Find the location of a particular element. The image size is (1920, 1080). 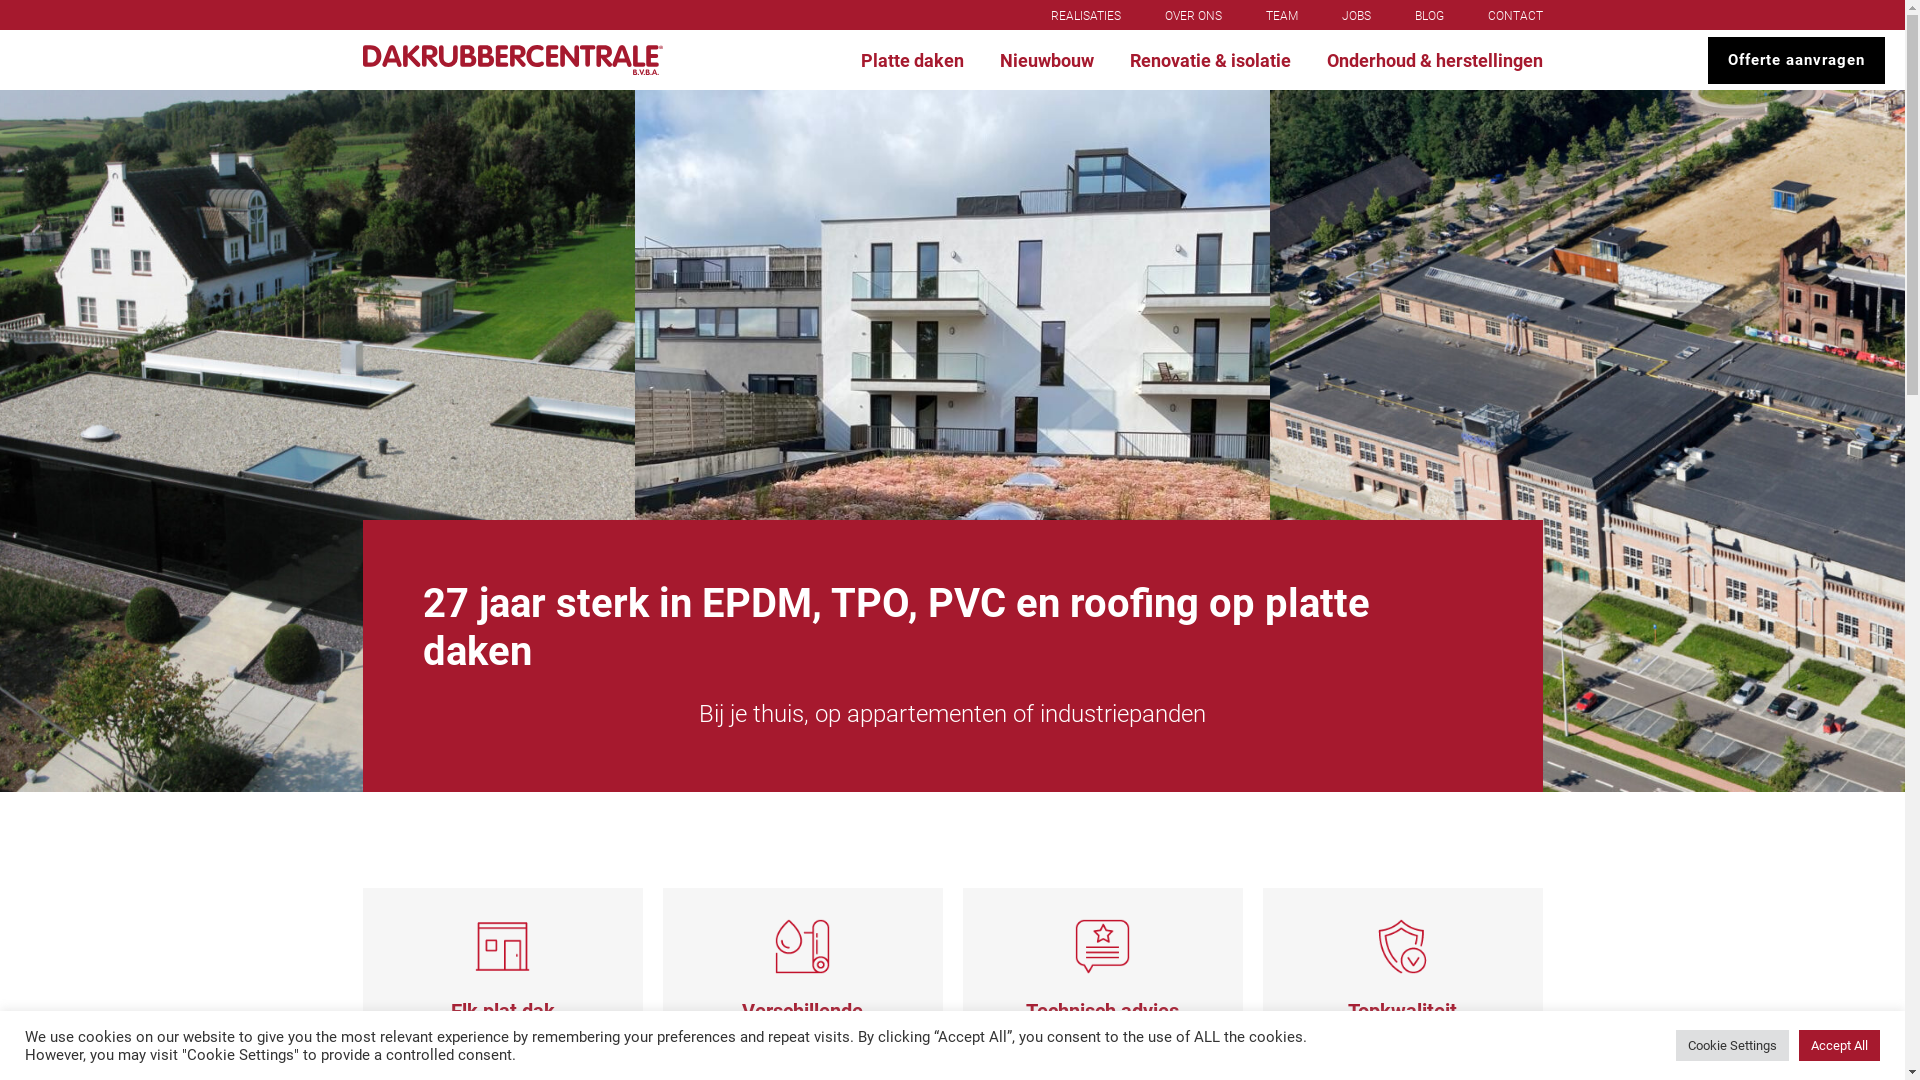

Roofing-groendak-THYS-Prins-Leopold-11-e1653934632856 is located at coordinates (952, 441).